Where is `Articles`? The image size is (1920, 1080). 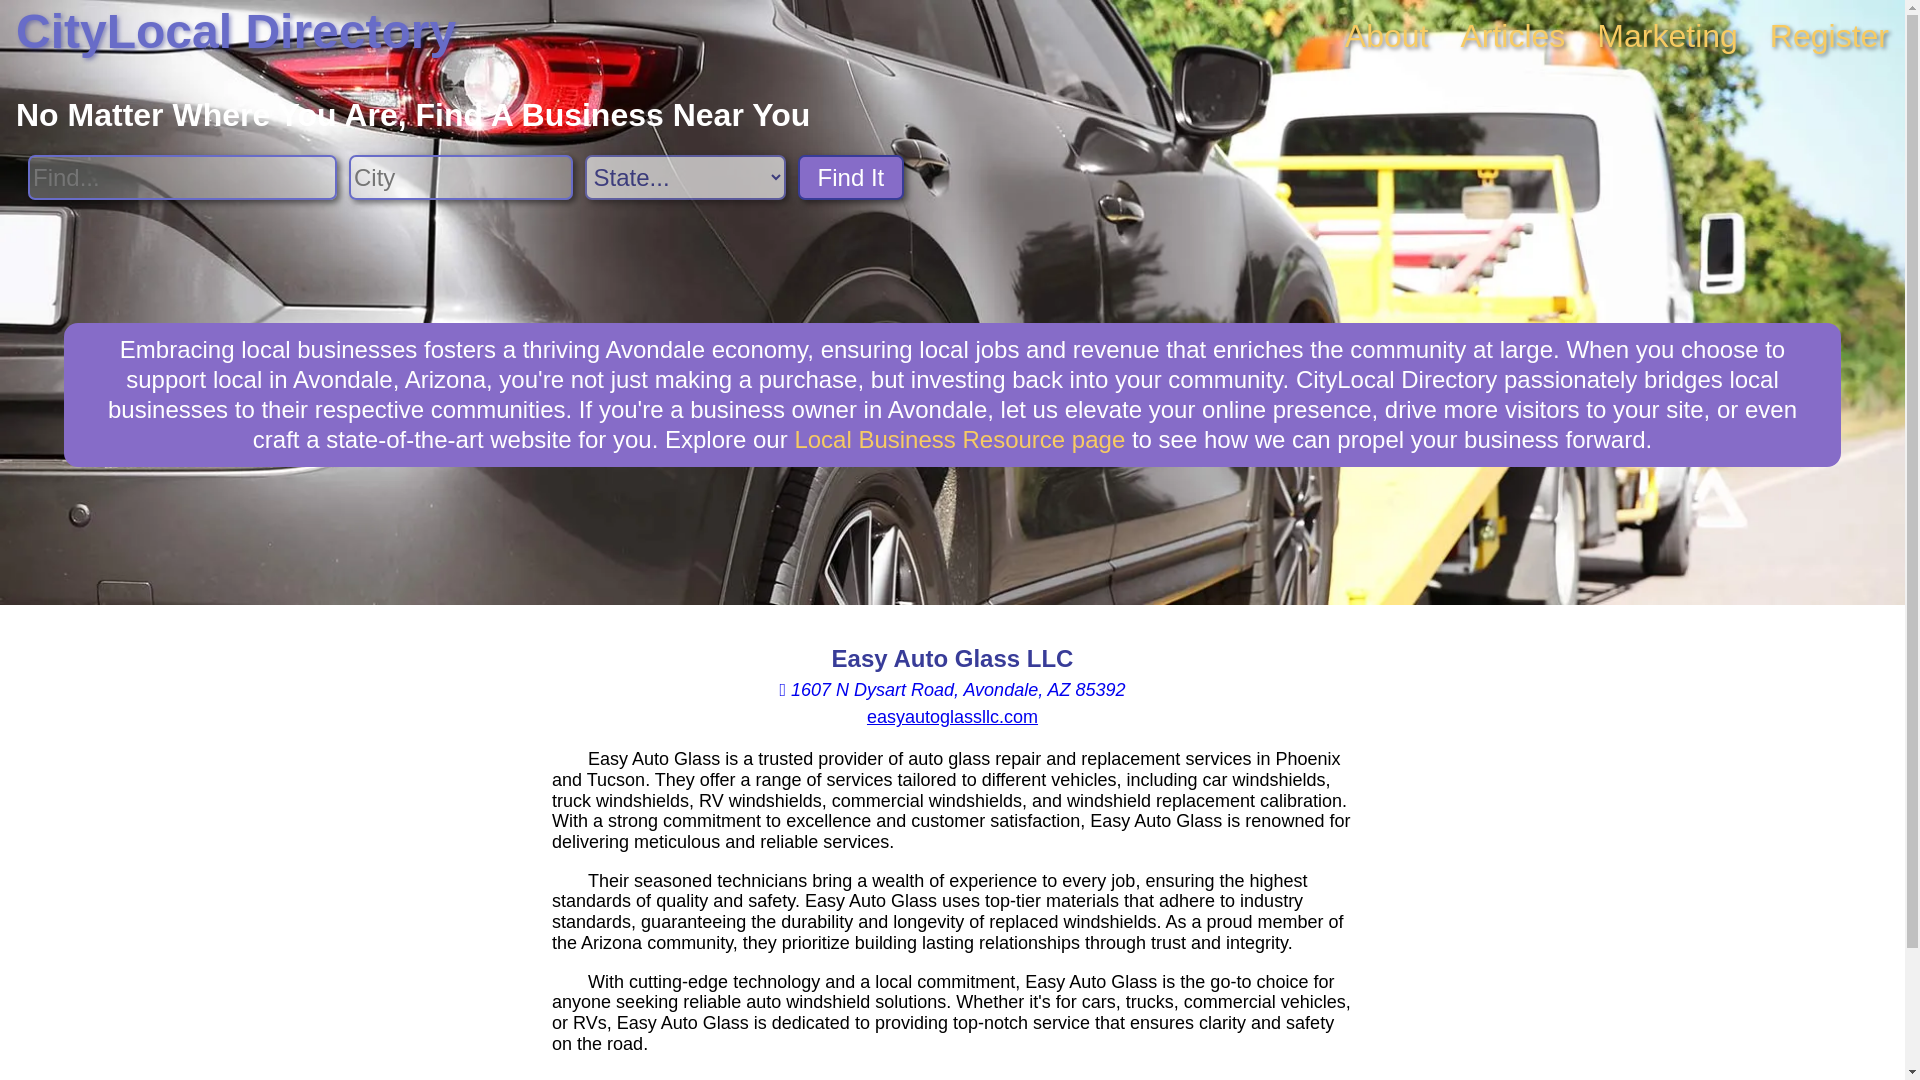 Articles is located at coordinates (1512, 36).